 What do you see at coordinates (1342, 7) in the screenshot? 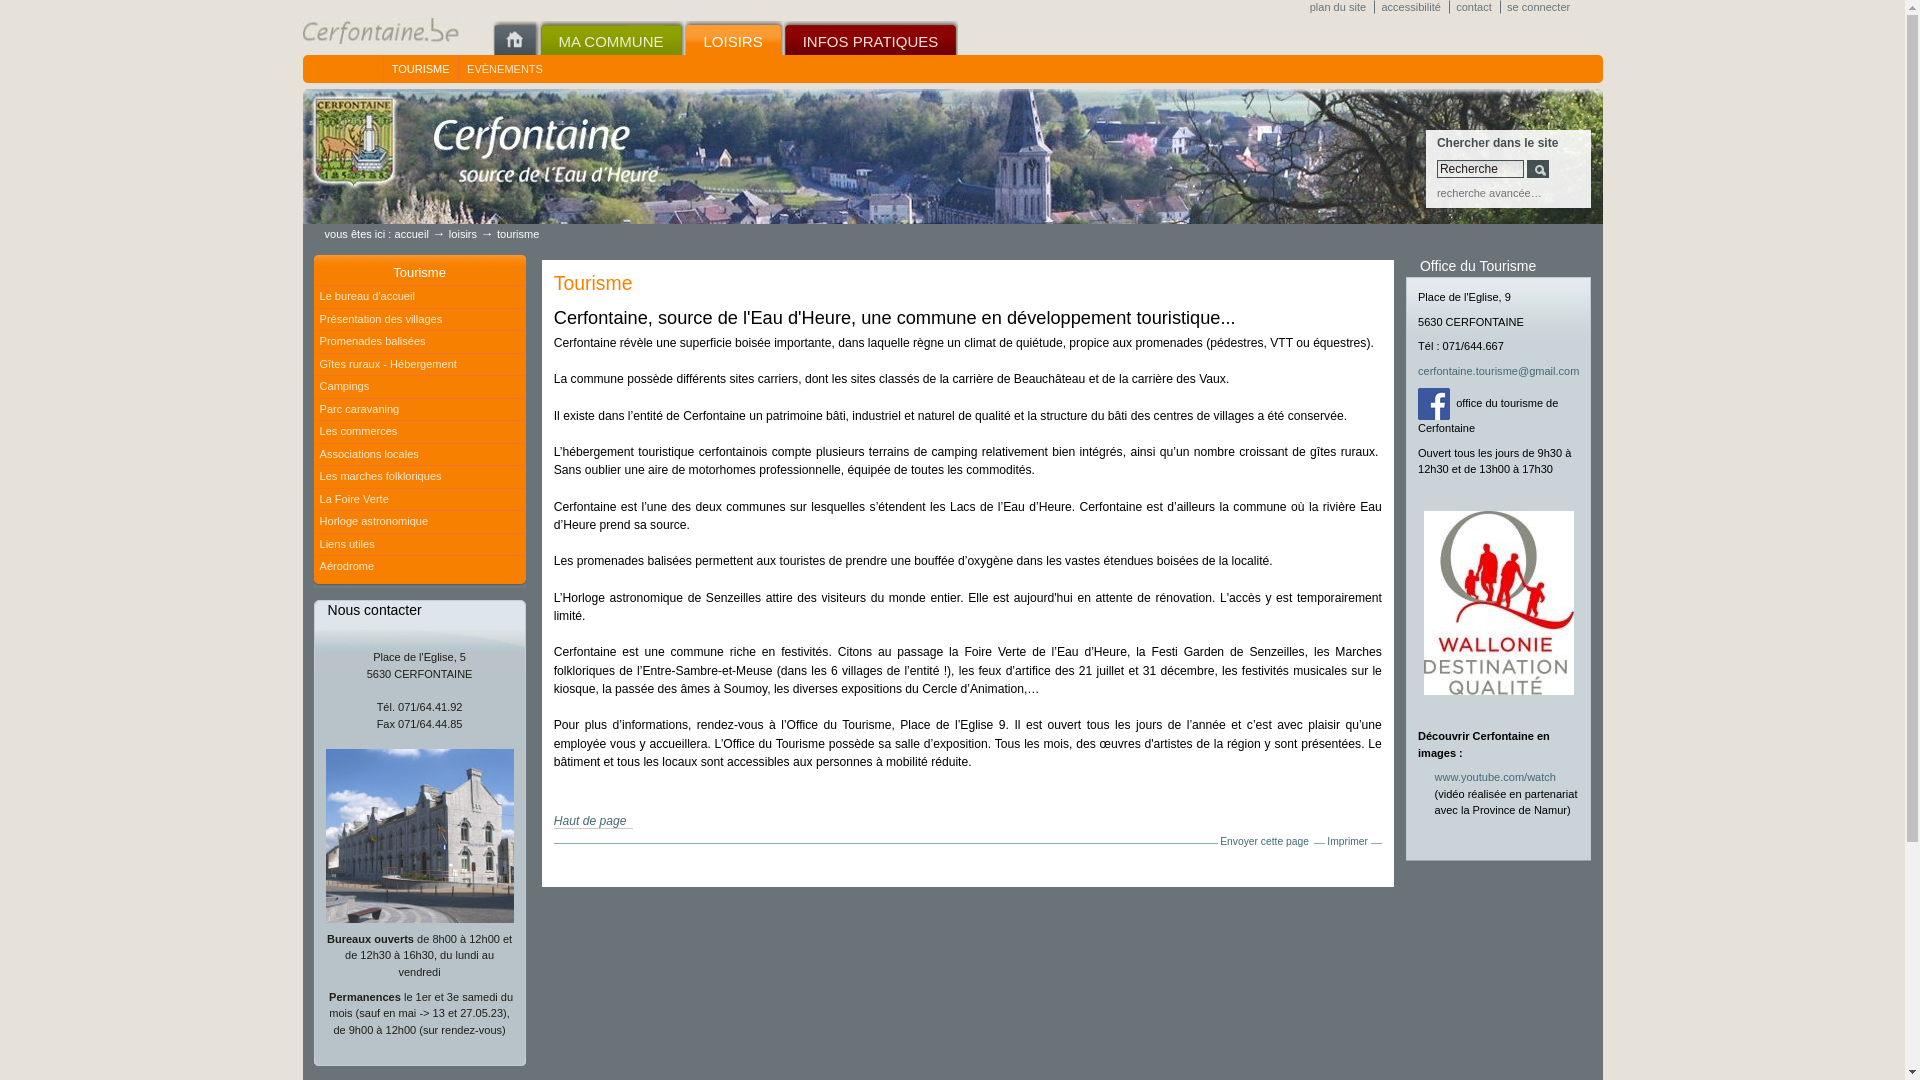
I see `plan du site` at bounding box center [1342, 7].